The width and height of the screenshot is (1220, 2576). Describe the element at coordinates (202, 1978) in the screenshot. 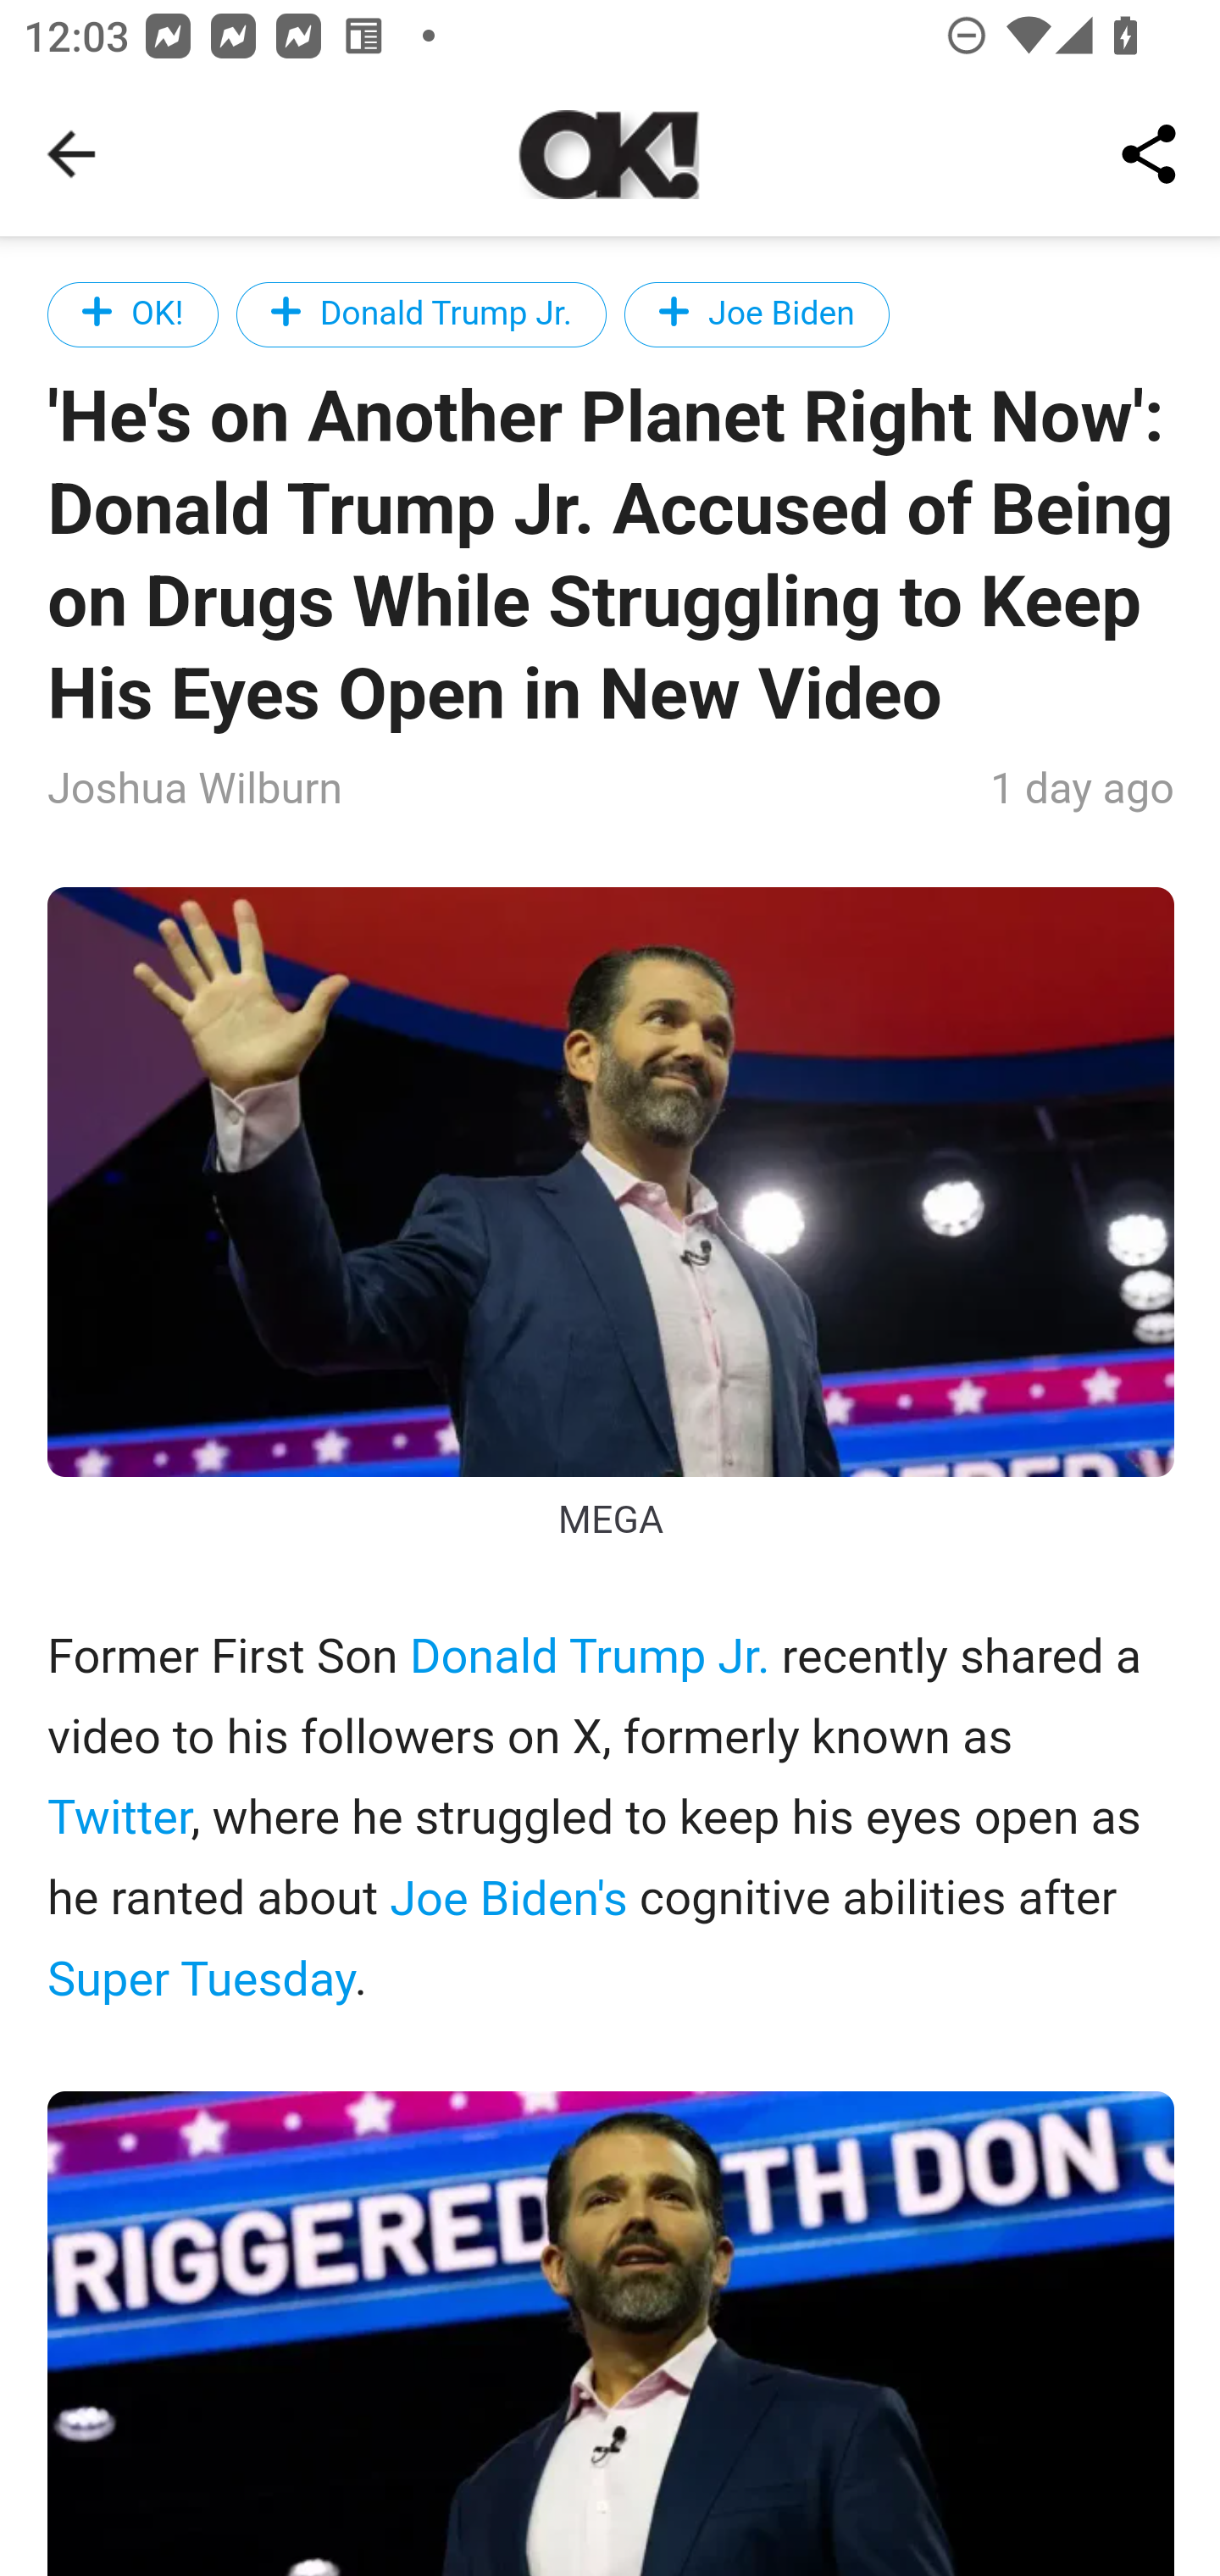

I see `Super Tuesday` at that location.